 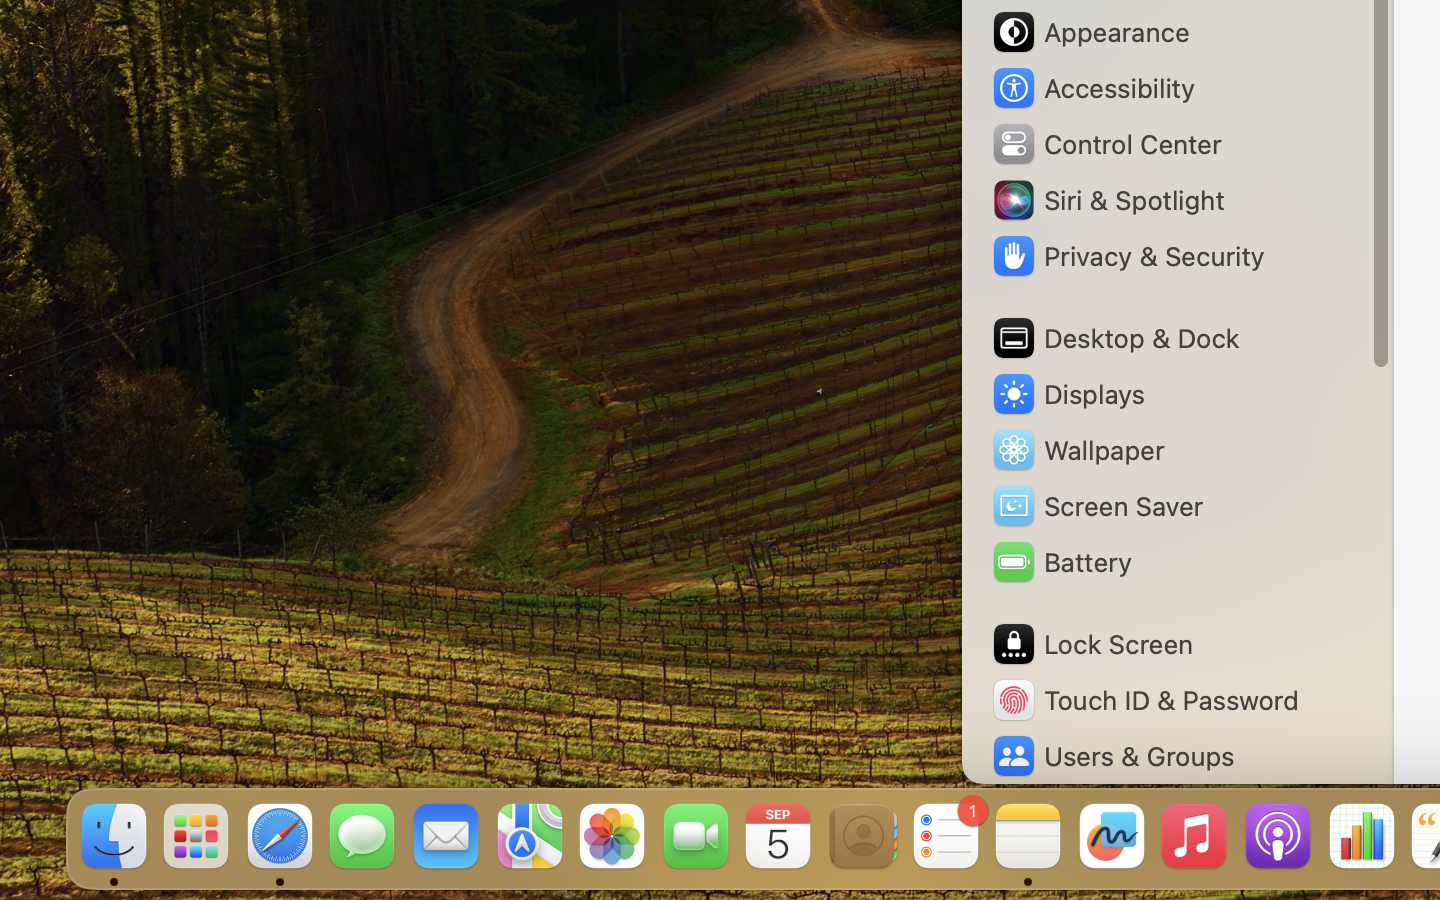 What do you see at coordinates (1106, 144) in the screenshot?
I see `Control Center` at bounding box center [1106, 144].